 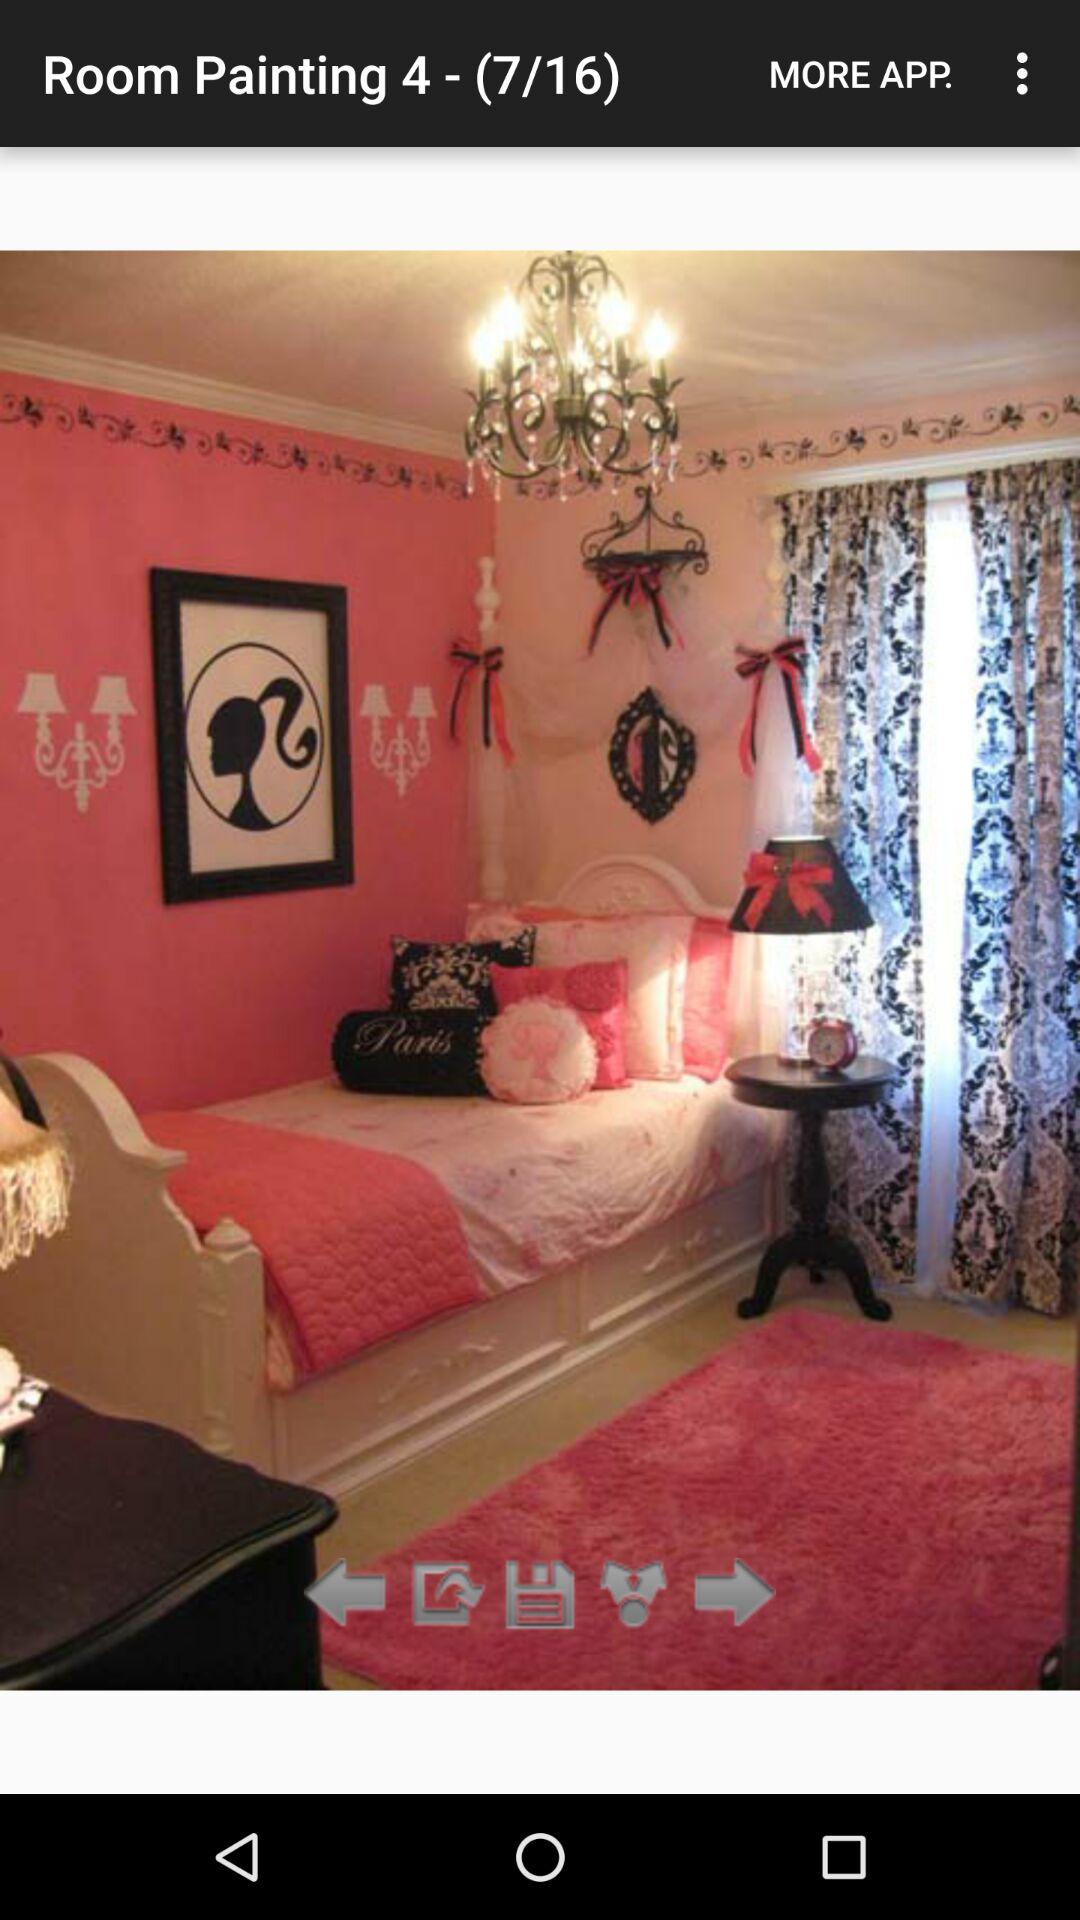 What do you see at coordinates (350, 1594) in the screenshot?
I see `go back` at bounding box center [350, 1594].